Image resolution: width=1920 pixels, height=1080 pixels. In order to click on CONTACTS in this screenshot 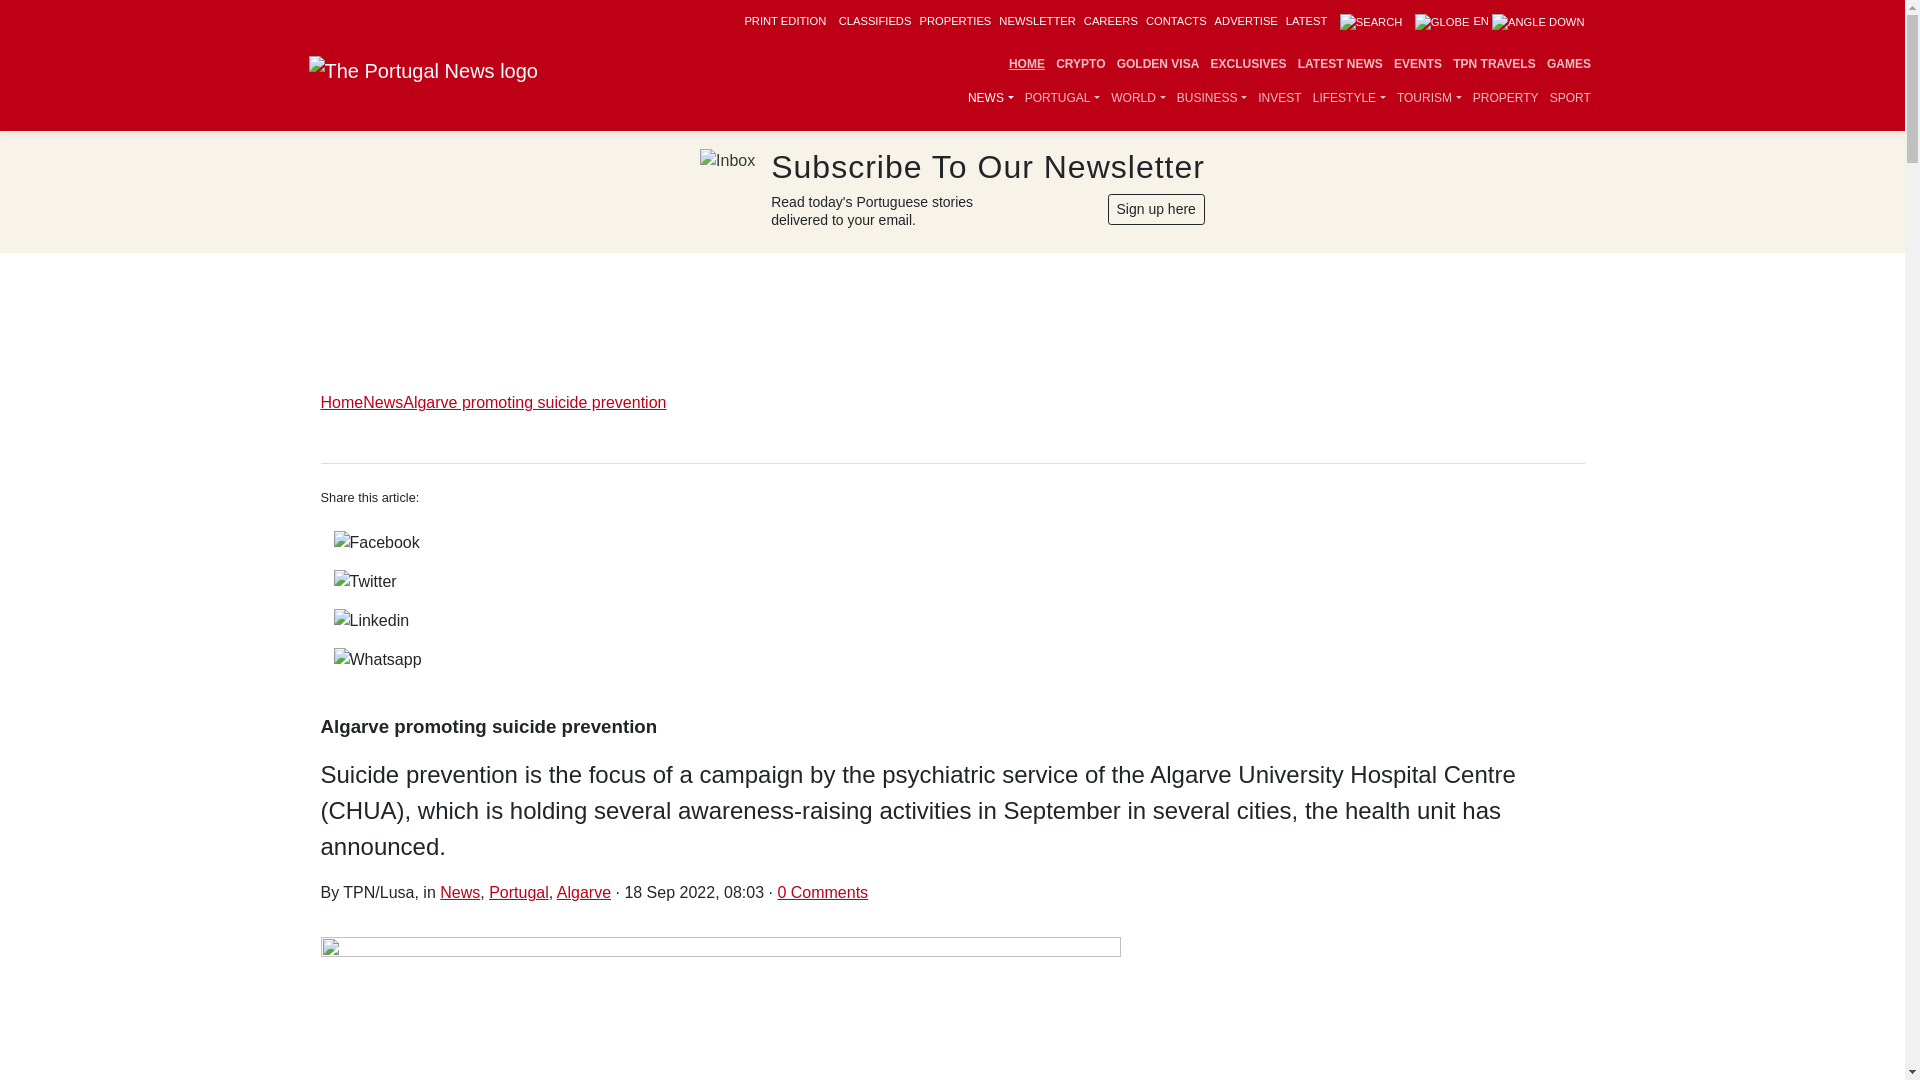, I will do `click(1176, 21)`.